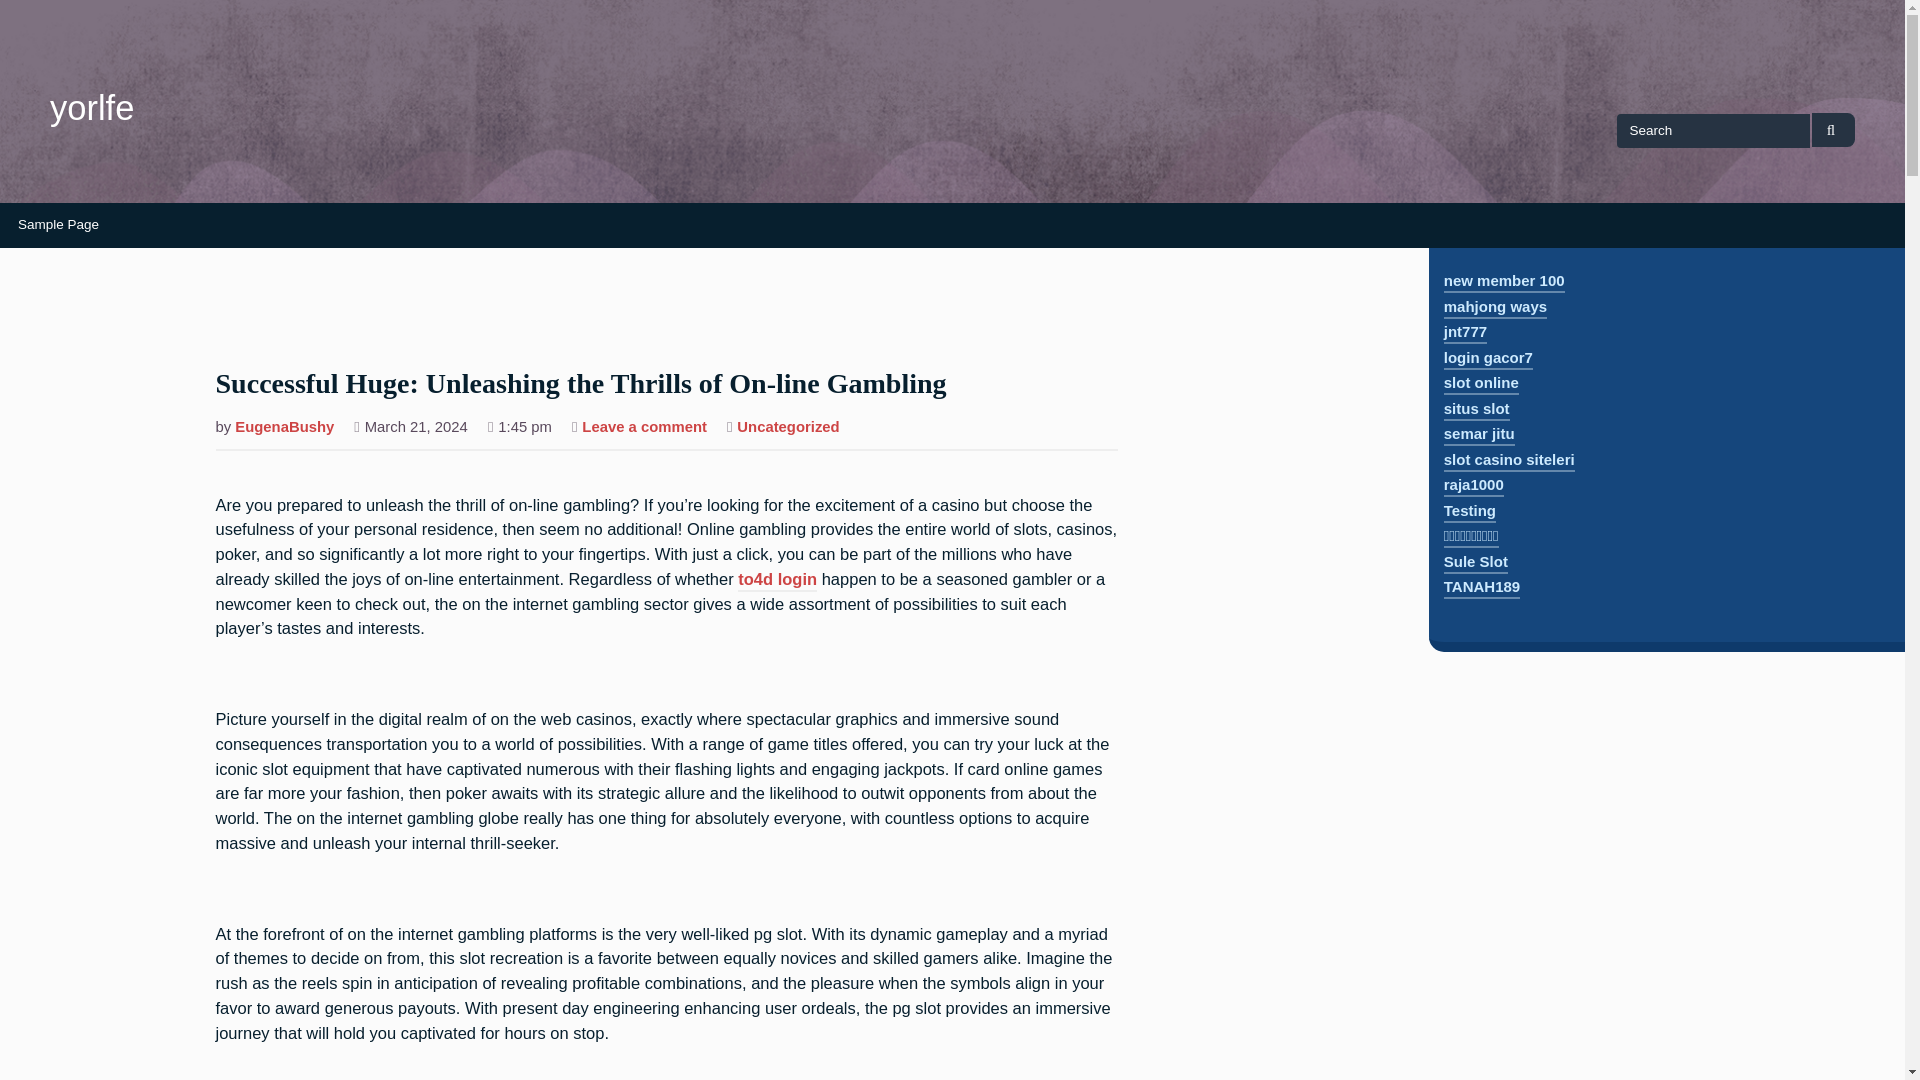 The width and height of the screenshot is (1920, 1080). I want to click on semar jitu, so click(1478, 436).